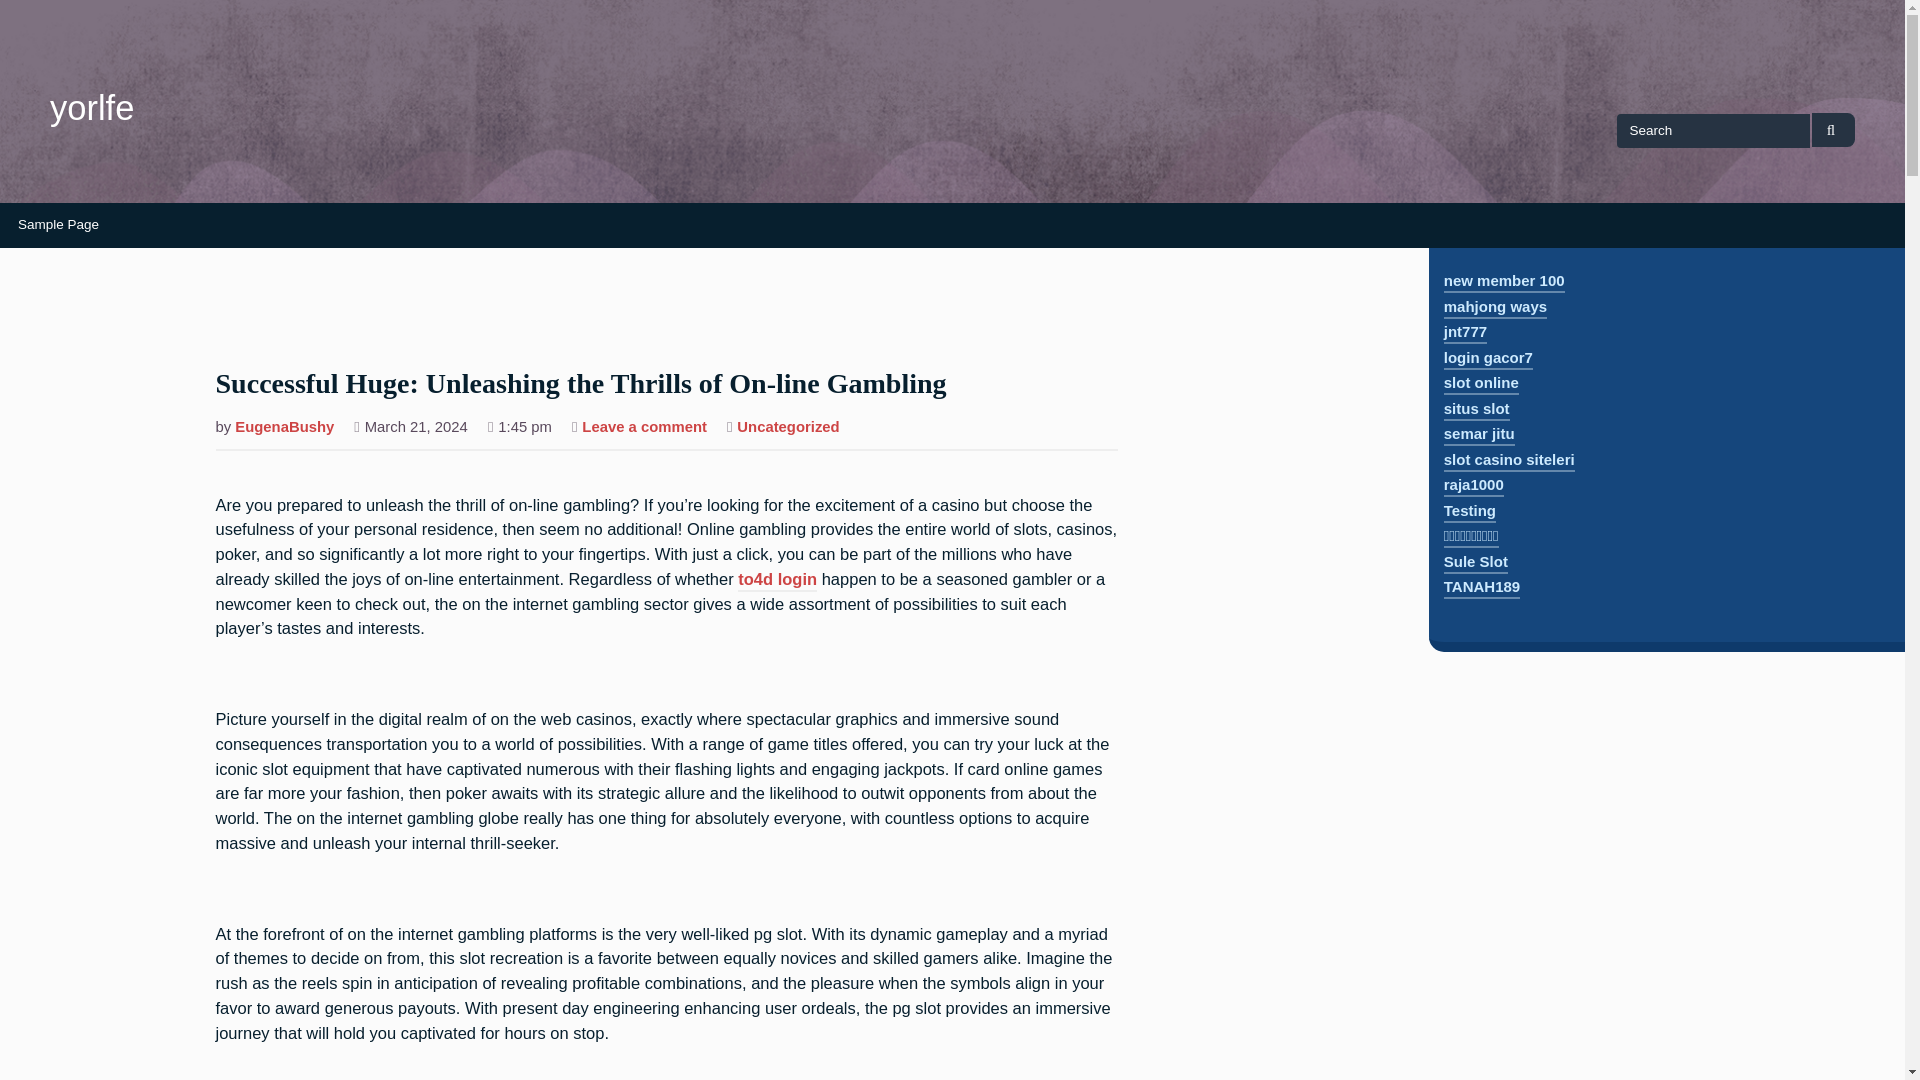 The width and height of the screenshot is (1920, 1080). I want to click on semar jitu, so click(1478, 436).